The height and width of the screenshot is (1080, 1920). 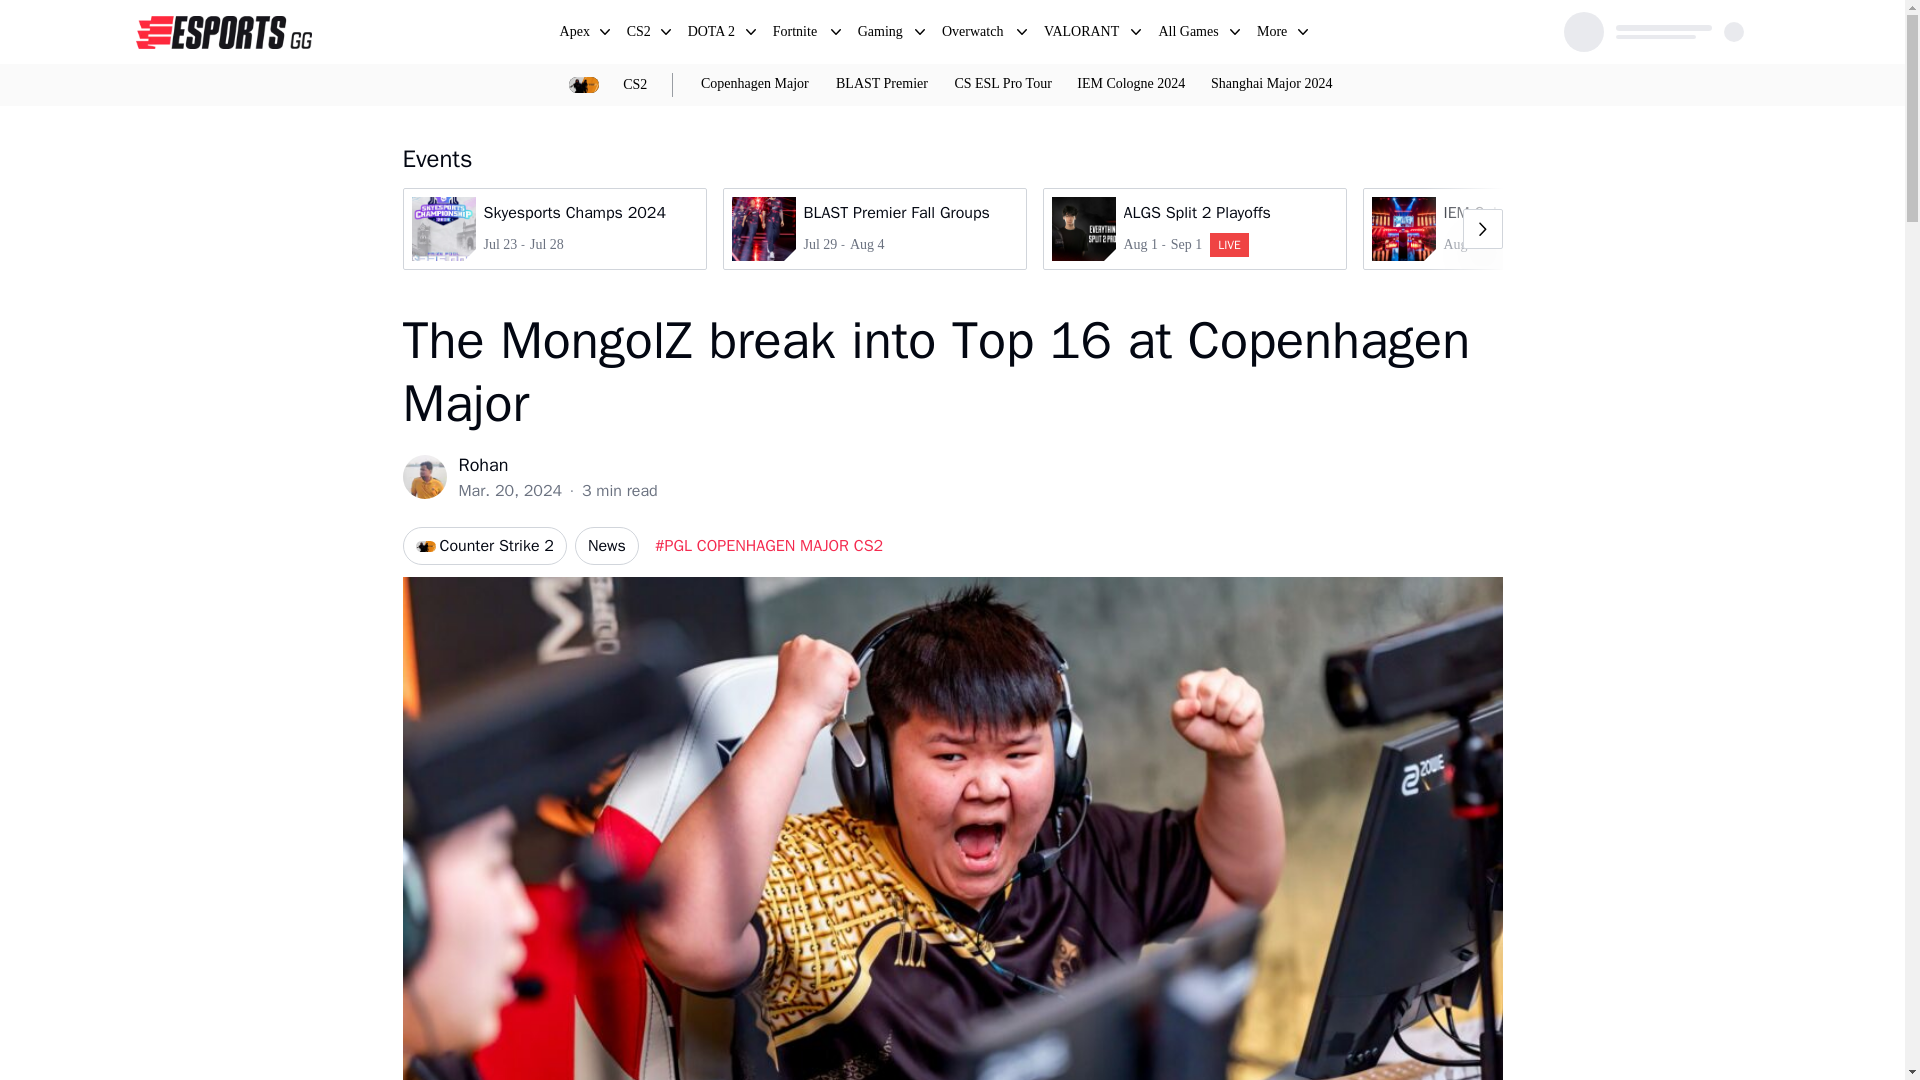 What do you see at coordinates (557, 465) in the screenshot?
I see `Rohan` at bounding box center [557, 465].